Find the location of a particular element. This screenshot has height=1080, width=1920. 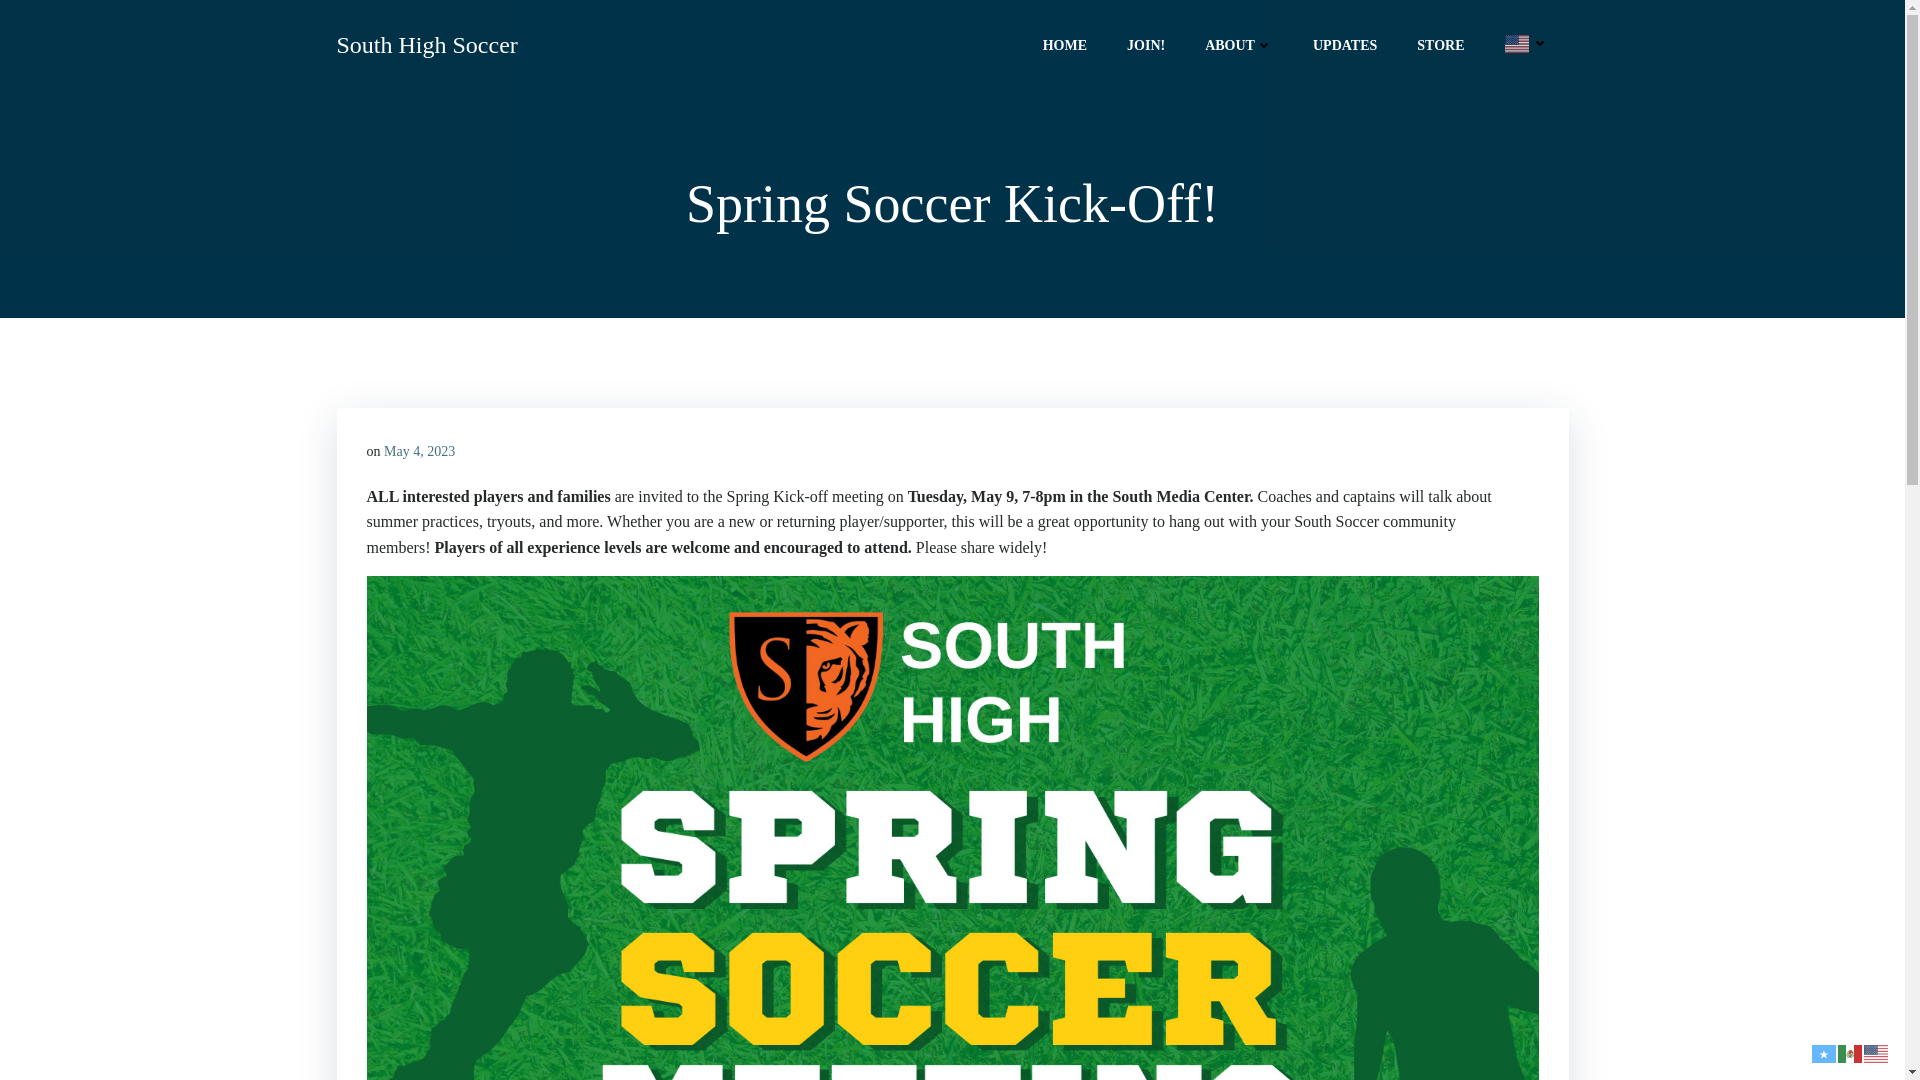

JOIN! is located at coordinates (1146, 44).